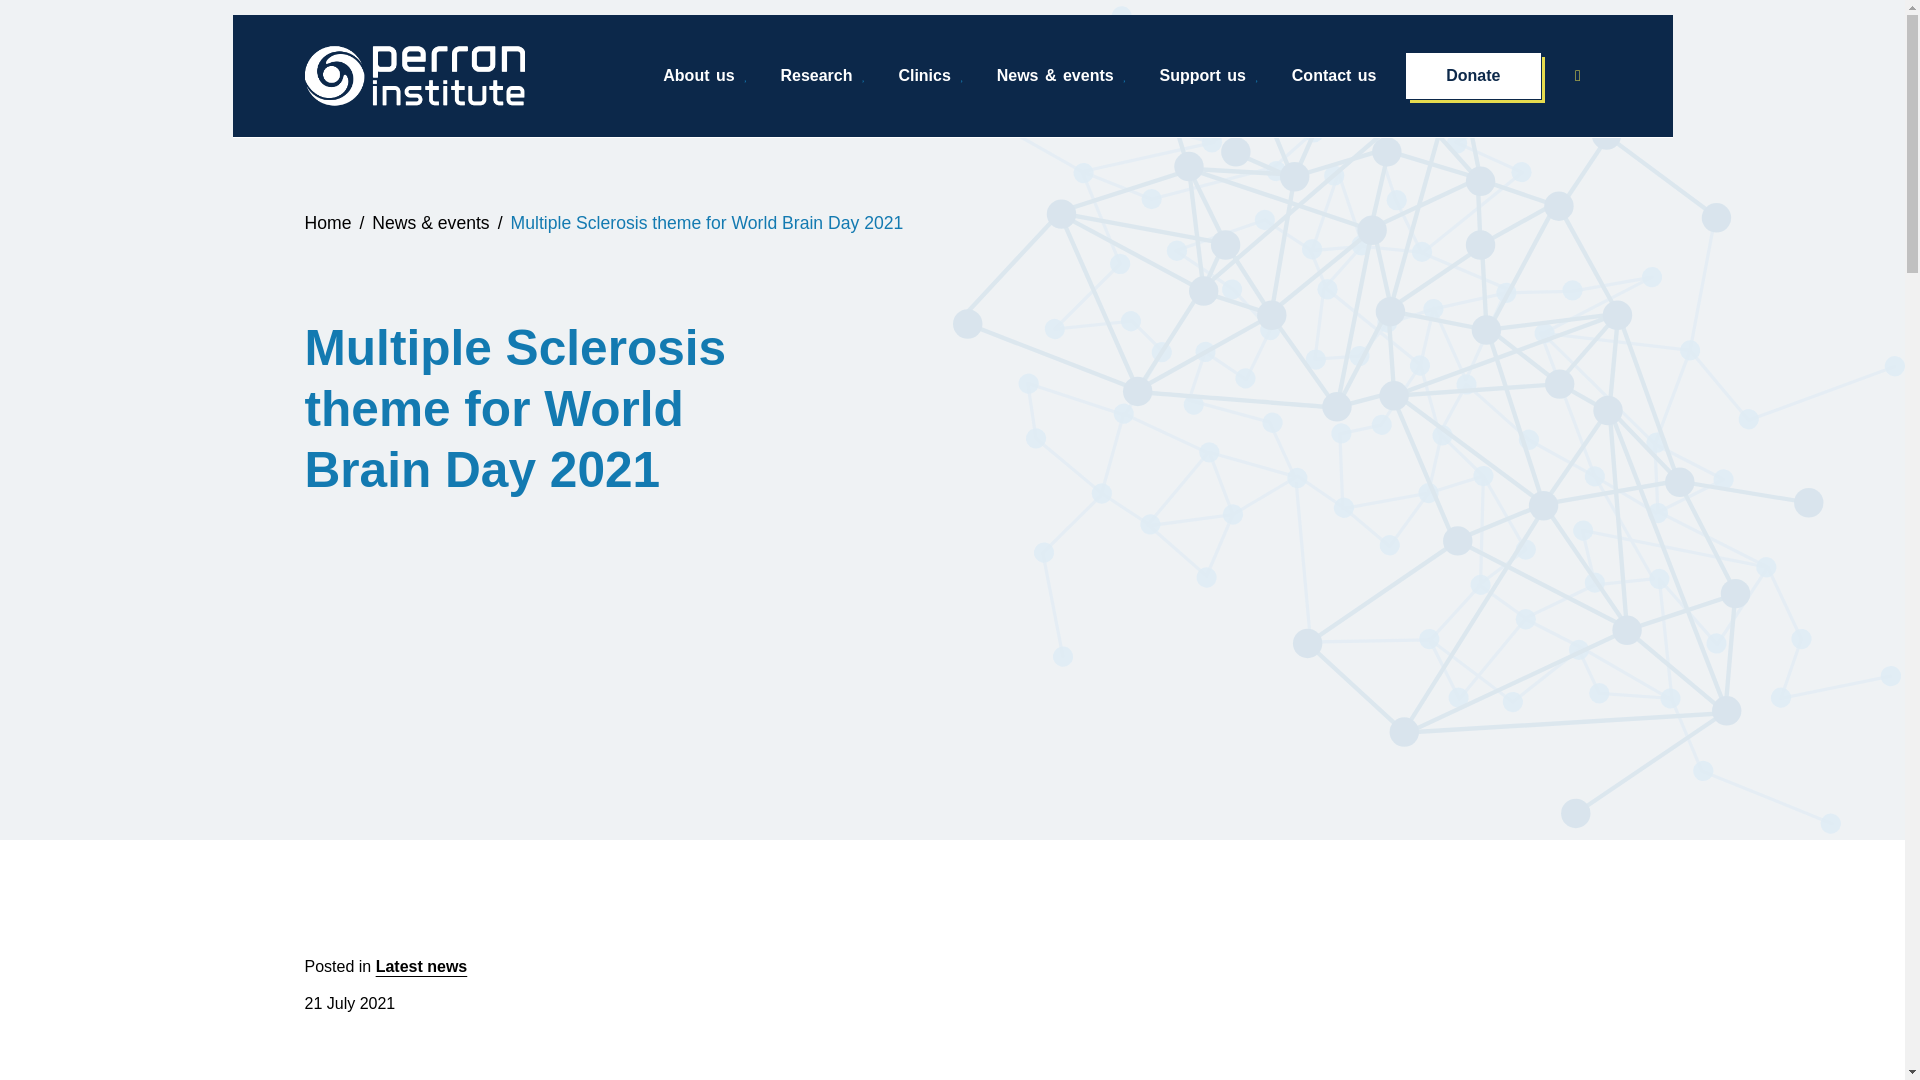 Image resolution: width=1920 pixels, height=1080 pixels. What do you see at coordinates (822, 76) in the screenshot?
I see `Research` at bounding box center [822, 76].